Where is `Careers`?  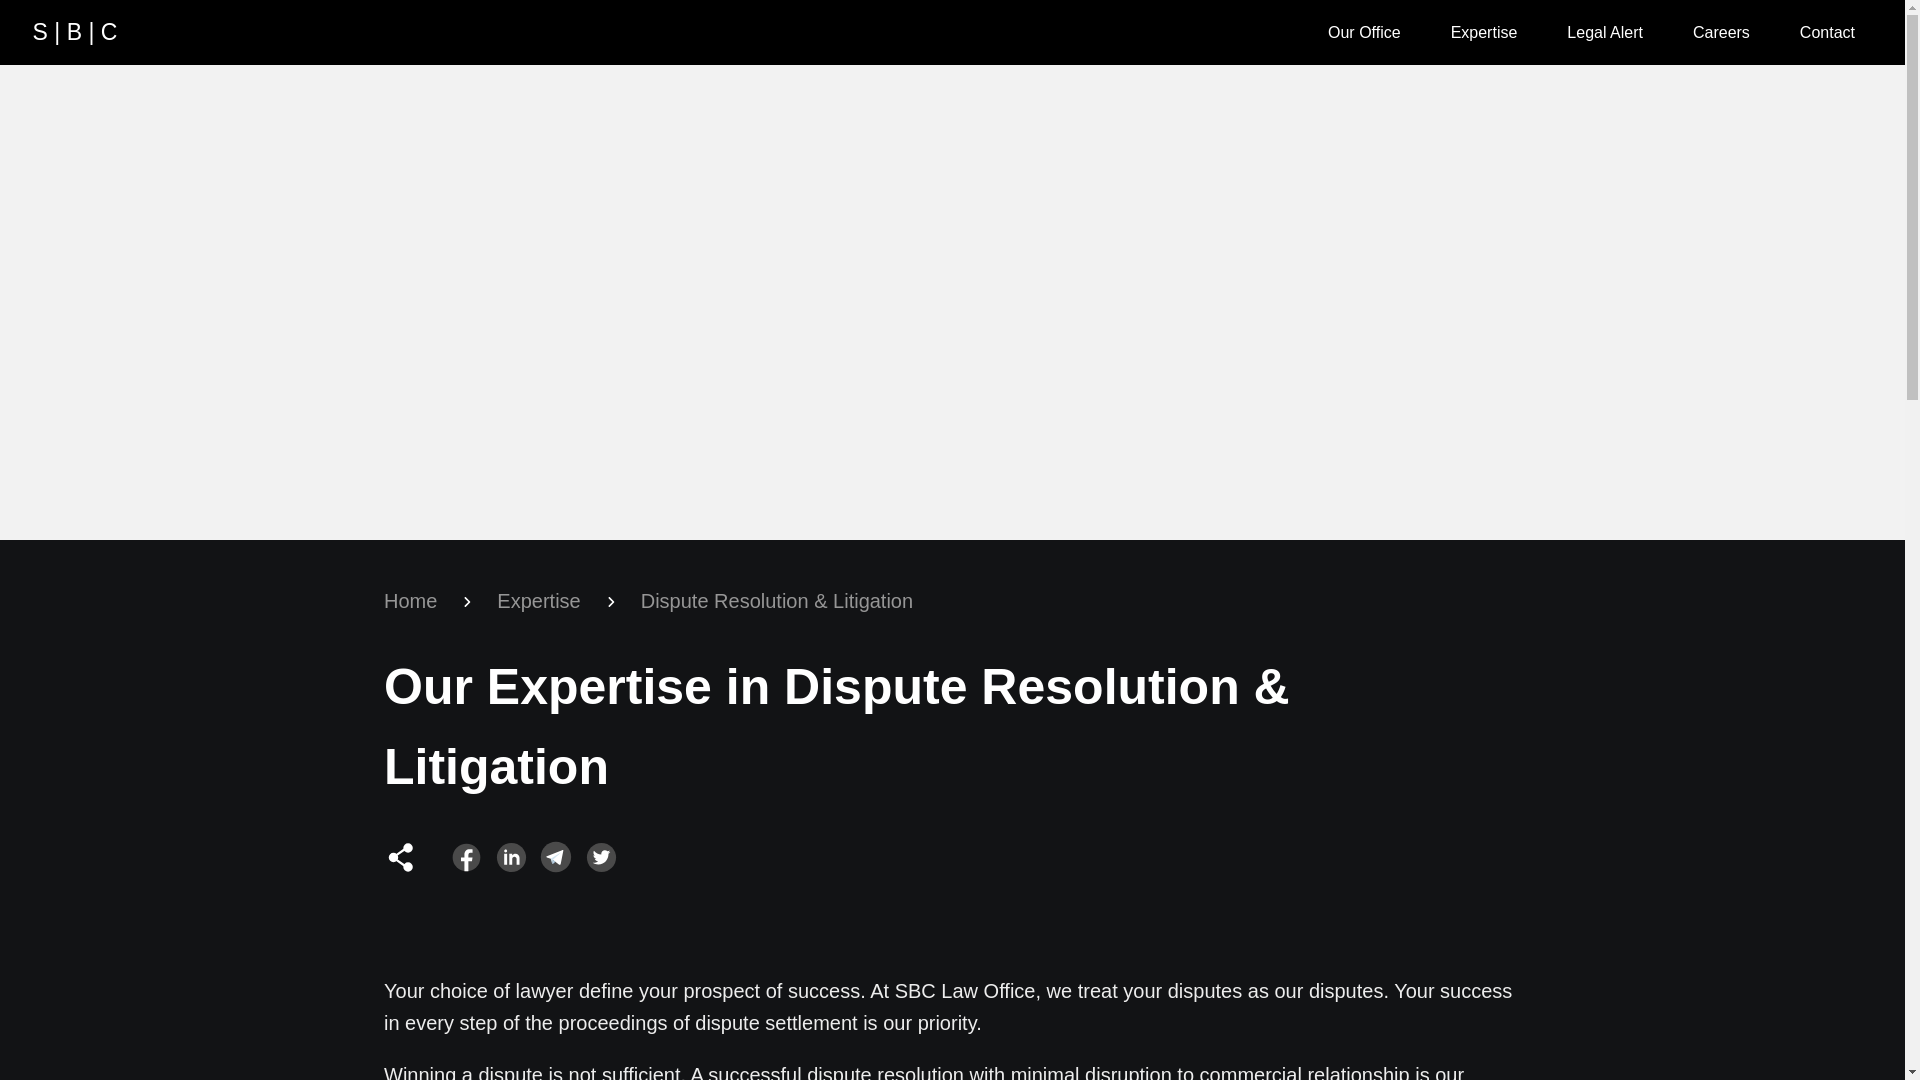
Careers is located at coordinates (1721, 32).